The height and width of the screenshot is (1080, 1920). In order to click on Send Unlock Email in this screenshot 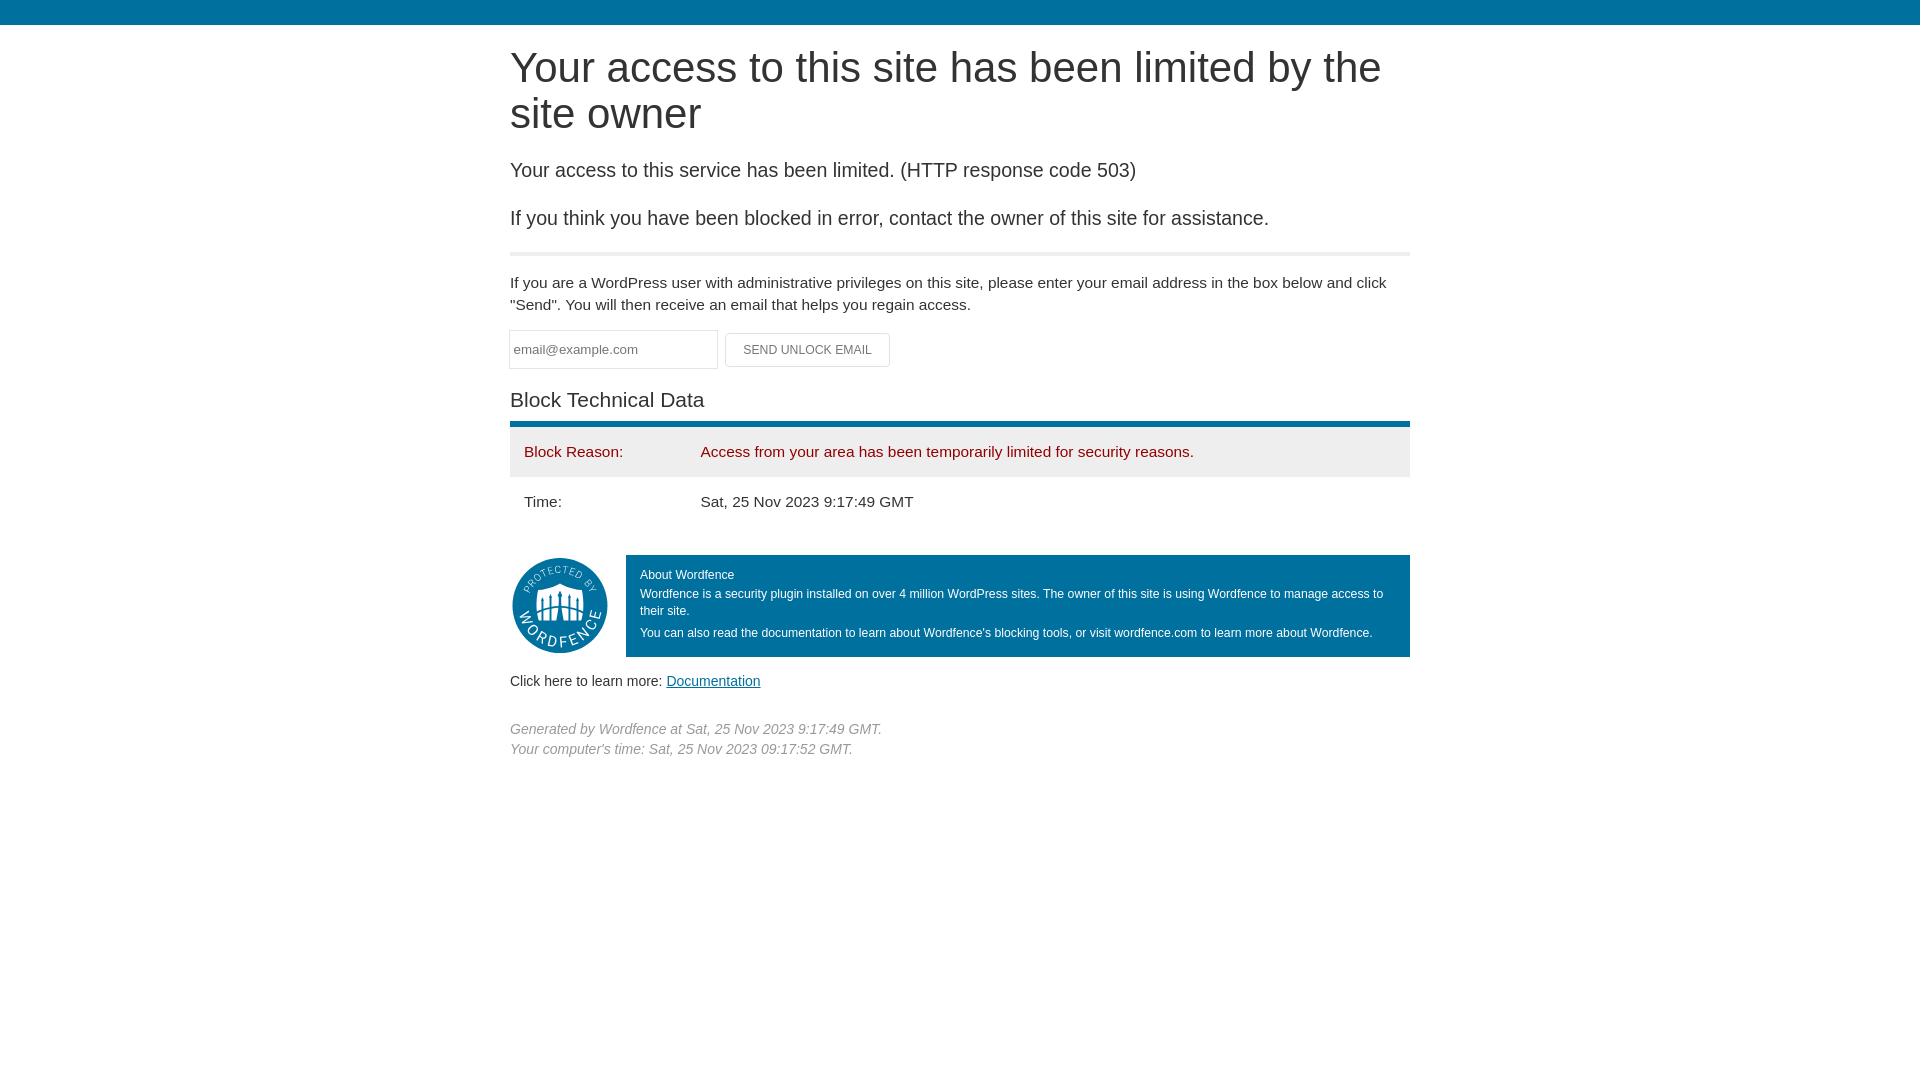, I will do `click(808, 350)`.